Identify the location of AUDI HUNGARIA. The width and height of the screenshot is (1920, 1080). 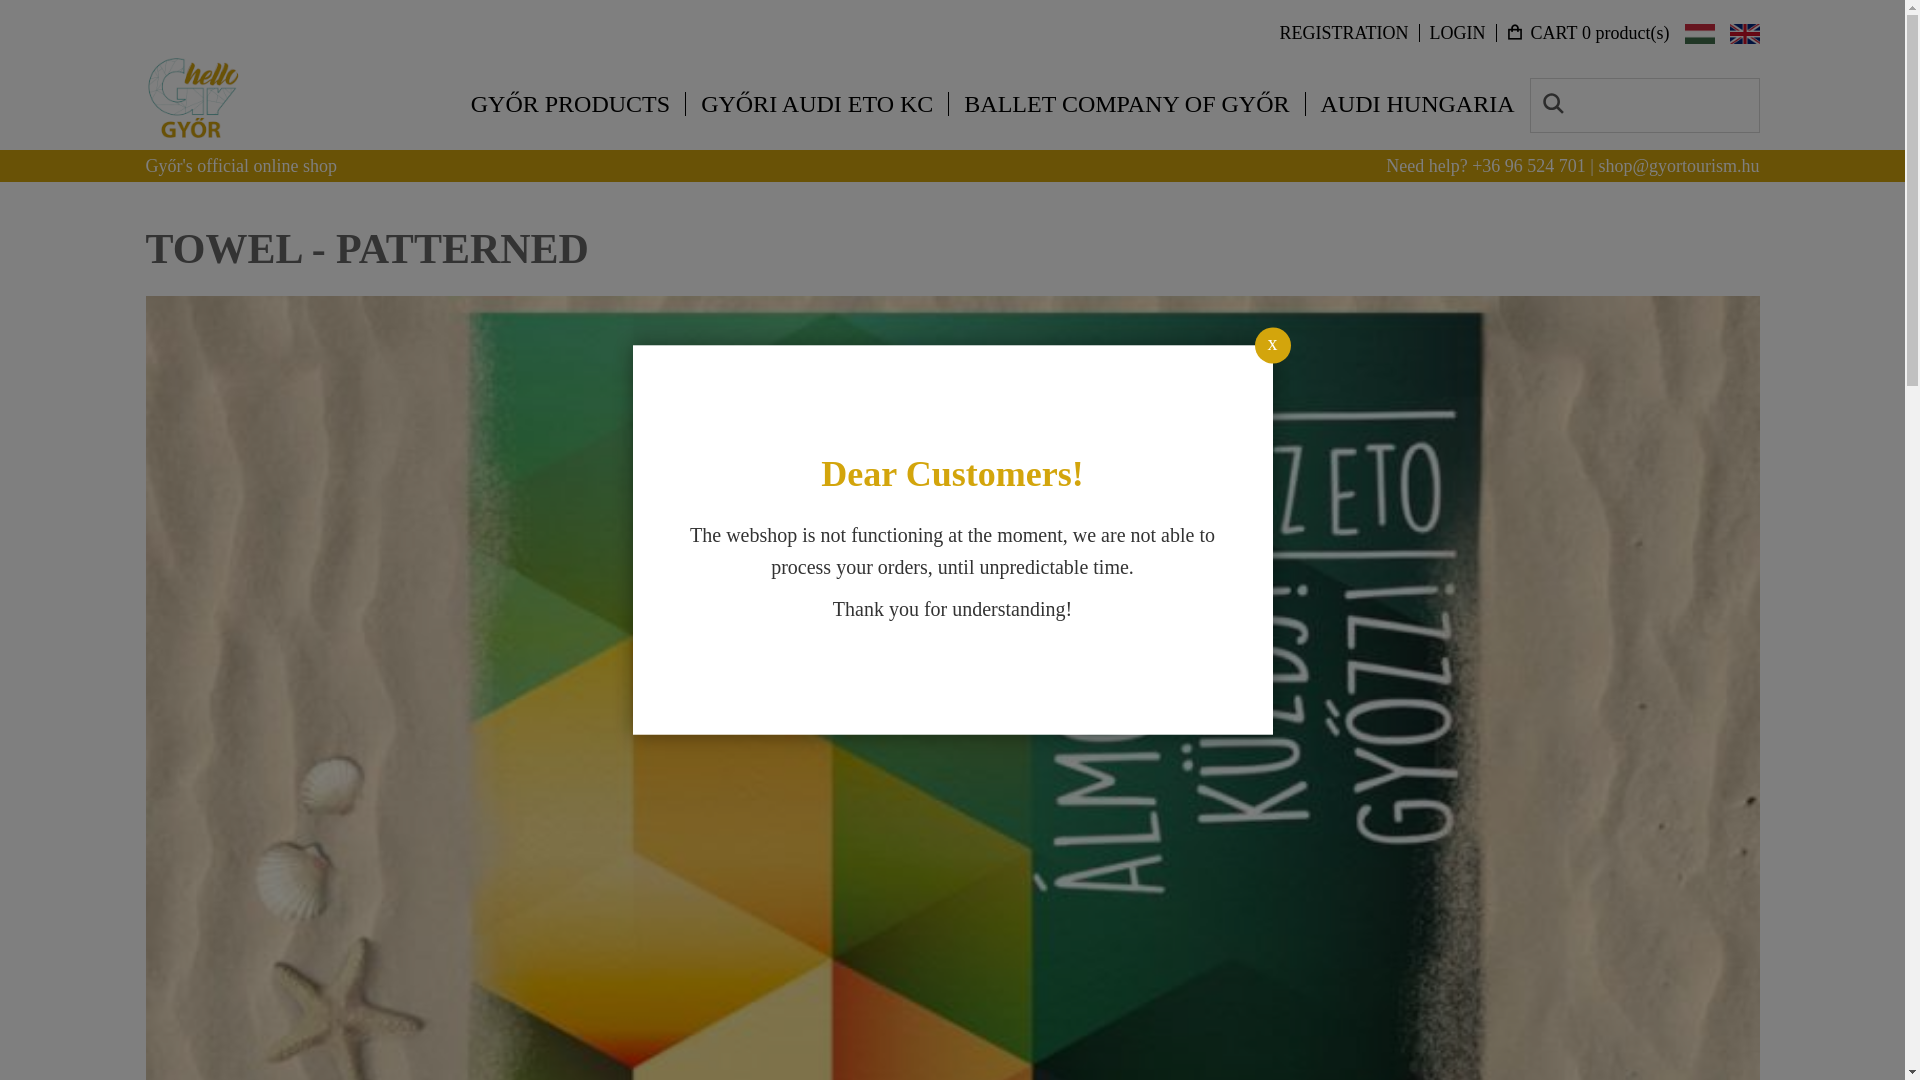
(1418, 103).